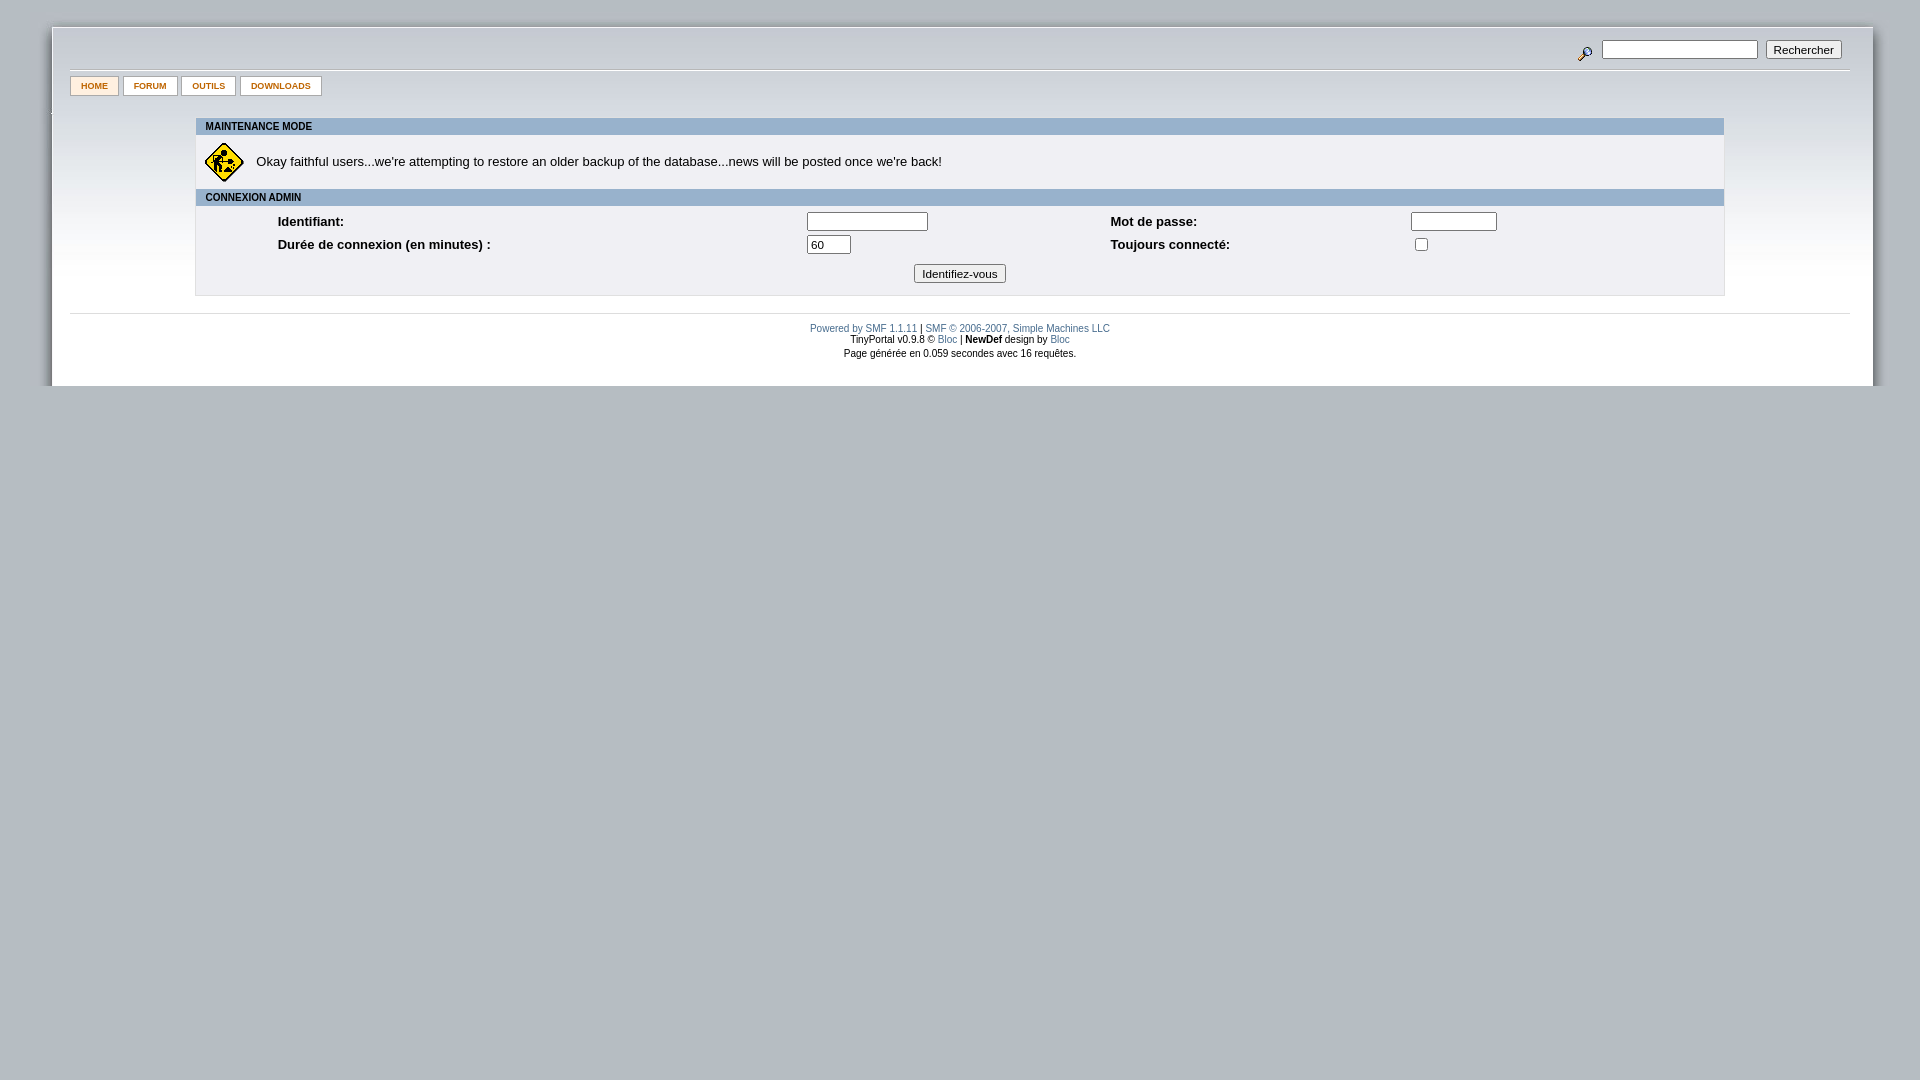 This screenshot has width=1920, height=1080. What do you see at coordinates (960, 274) in the screenshot?
I see `Identifiez-vous` at bounding box center [960, 274].